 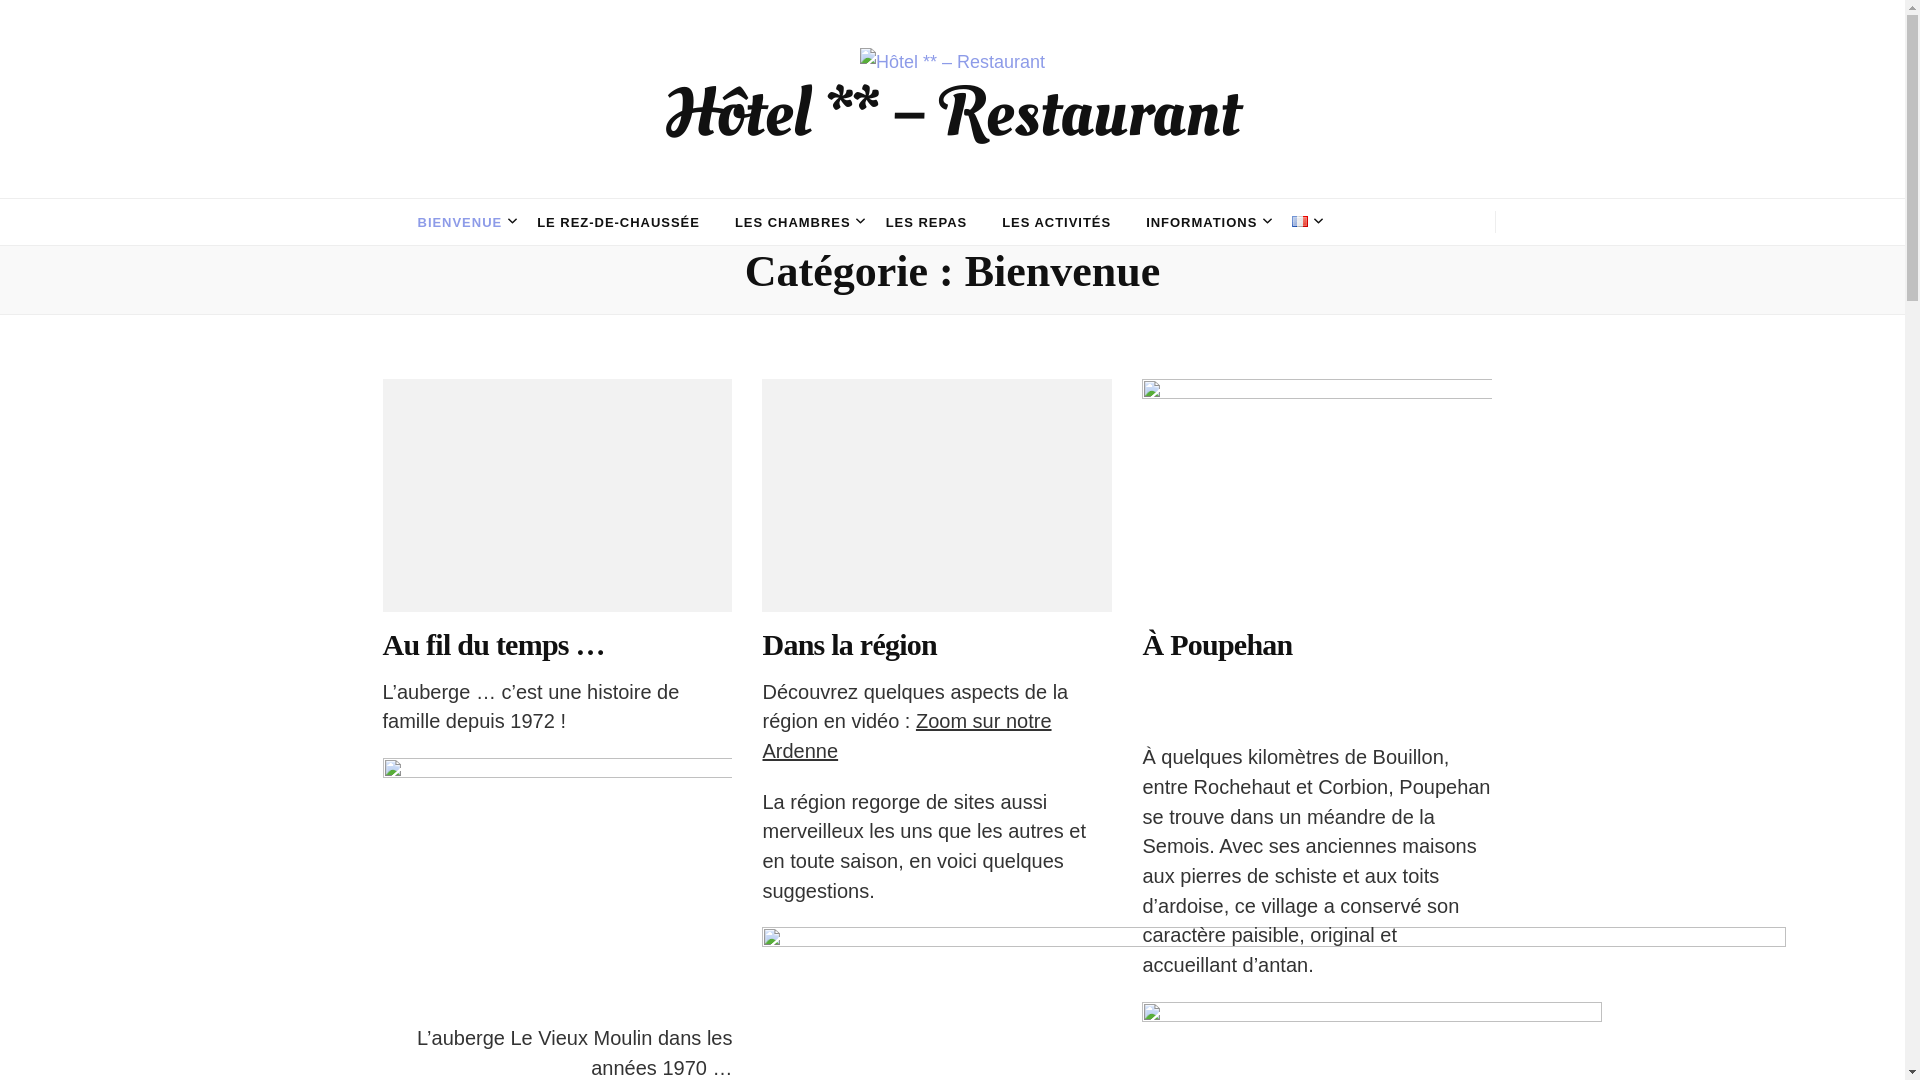 What do you see at coordinates (460, 223) in the screenshot?
I see `BIENVENUE` at bounding box center [460, 223].